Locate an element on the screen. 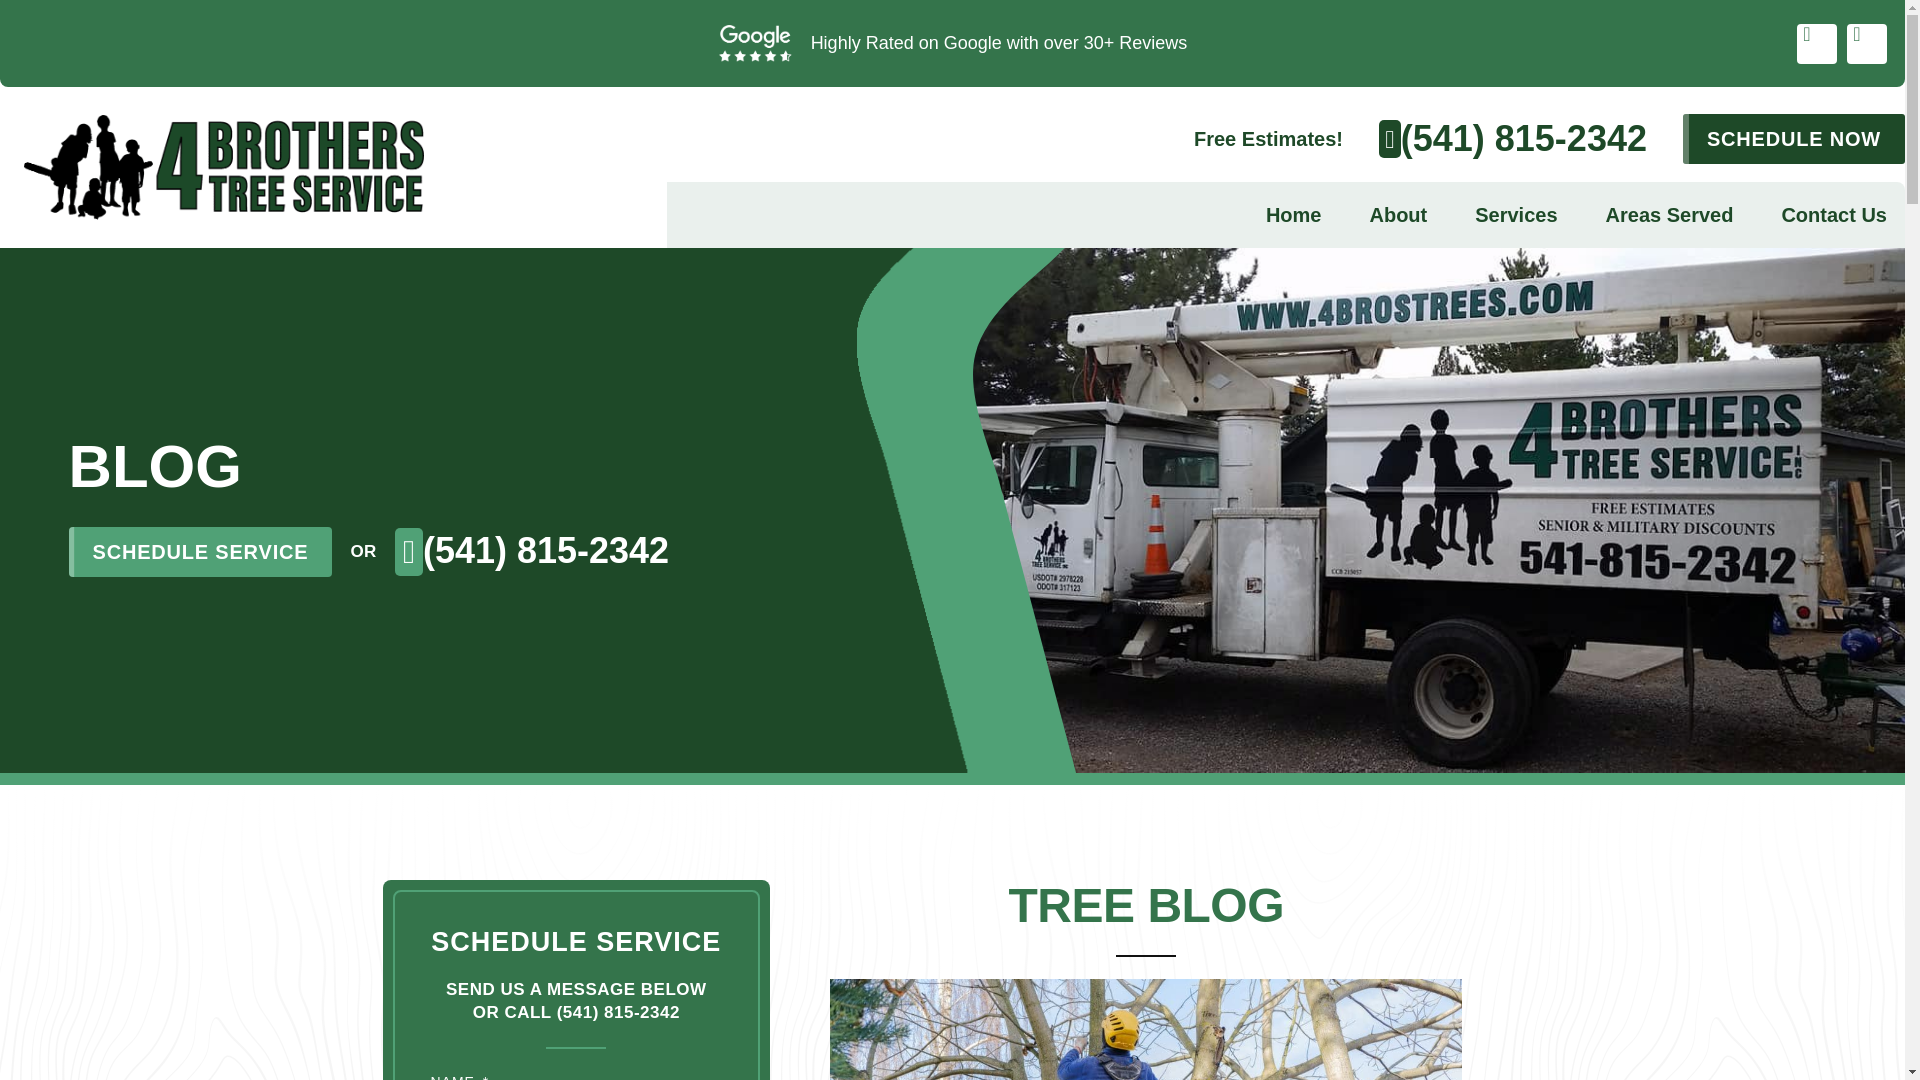 Image resolution: width=1920 pixels, height=1080 pixels. SCHEDULE SERVICE is located at coordinates (200, 552).